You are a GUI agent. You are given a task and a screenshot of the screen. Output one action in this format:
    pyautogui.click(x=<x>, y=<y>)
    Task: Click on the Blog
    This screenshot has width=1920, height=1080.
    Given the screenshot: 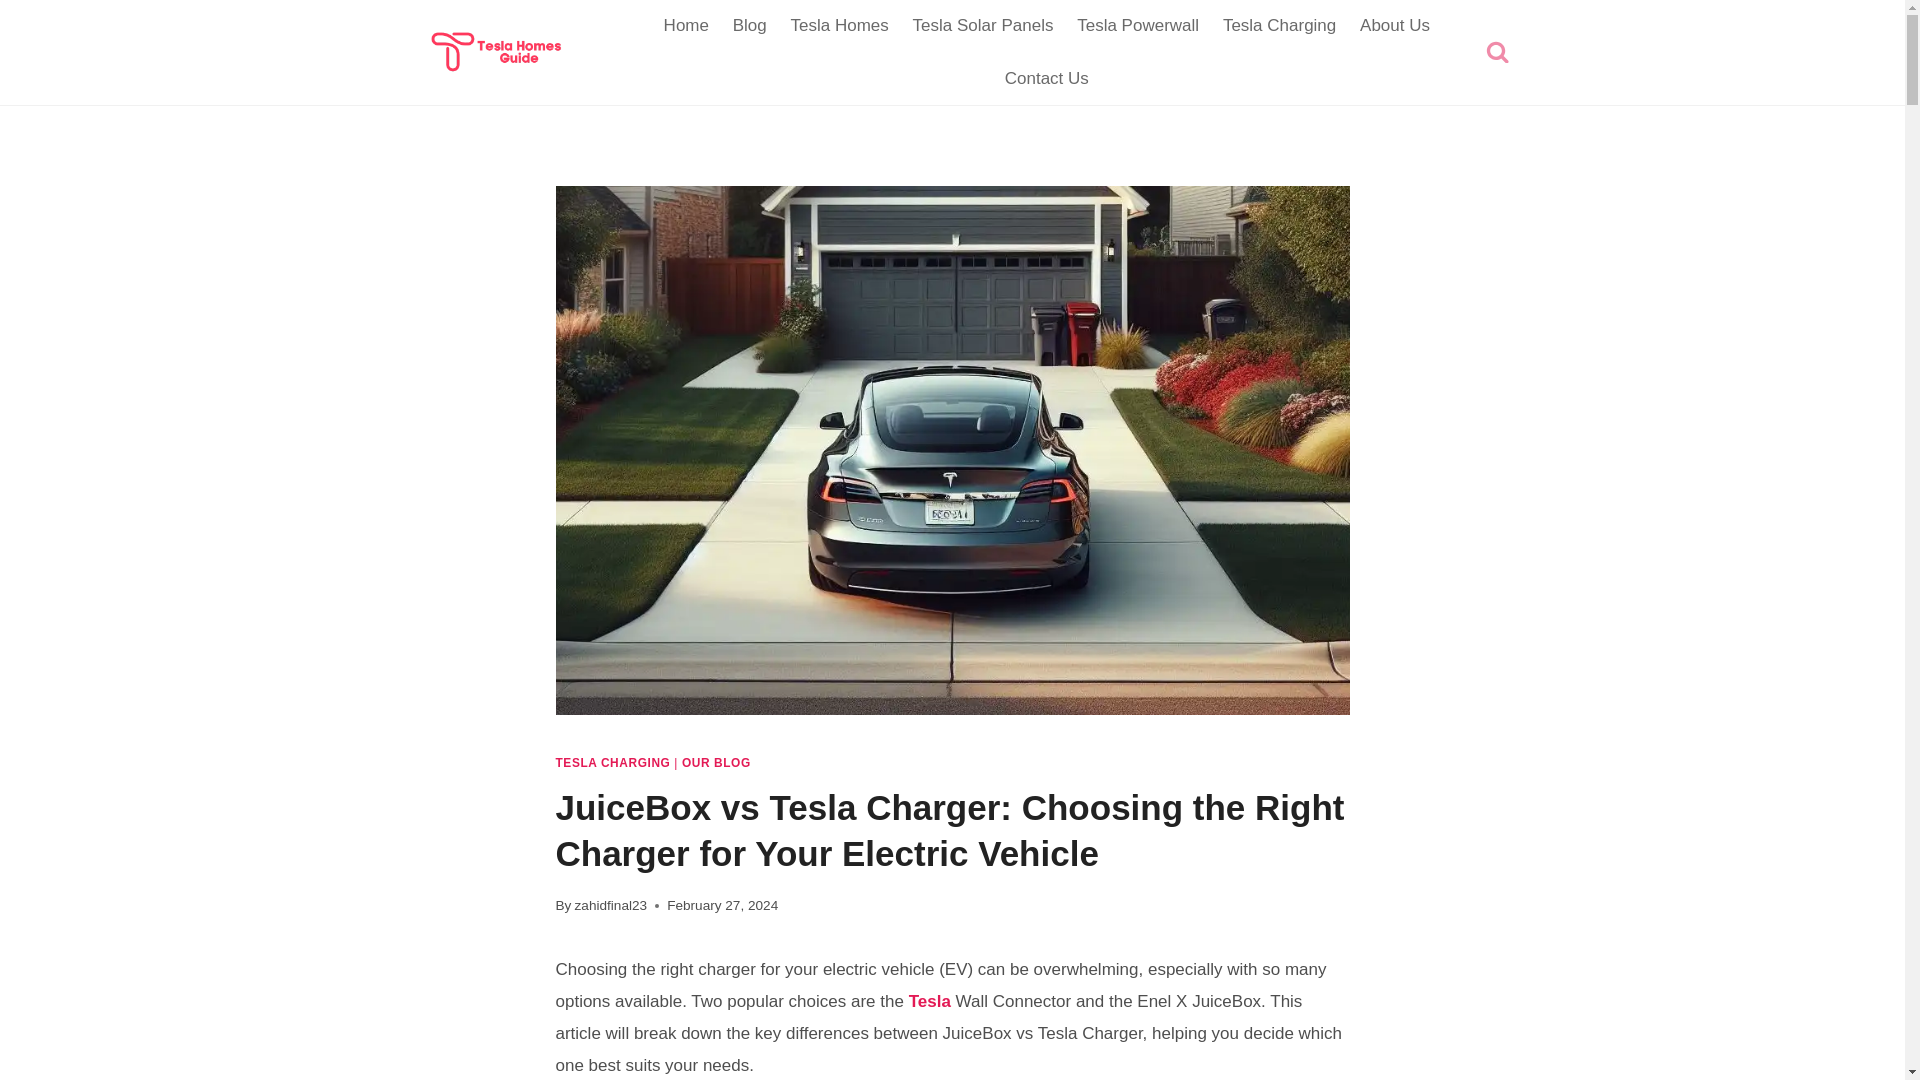 What is the action you would take?
    pyautogui.click(x=750, y=26)
    